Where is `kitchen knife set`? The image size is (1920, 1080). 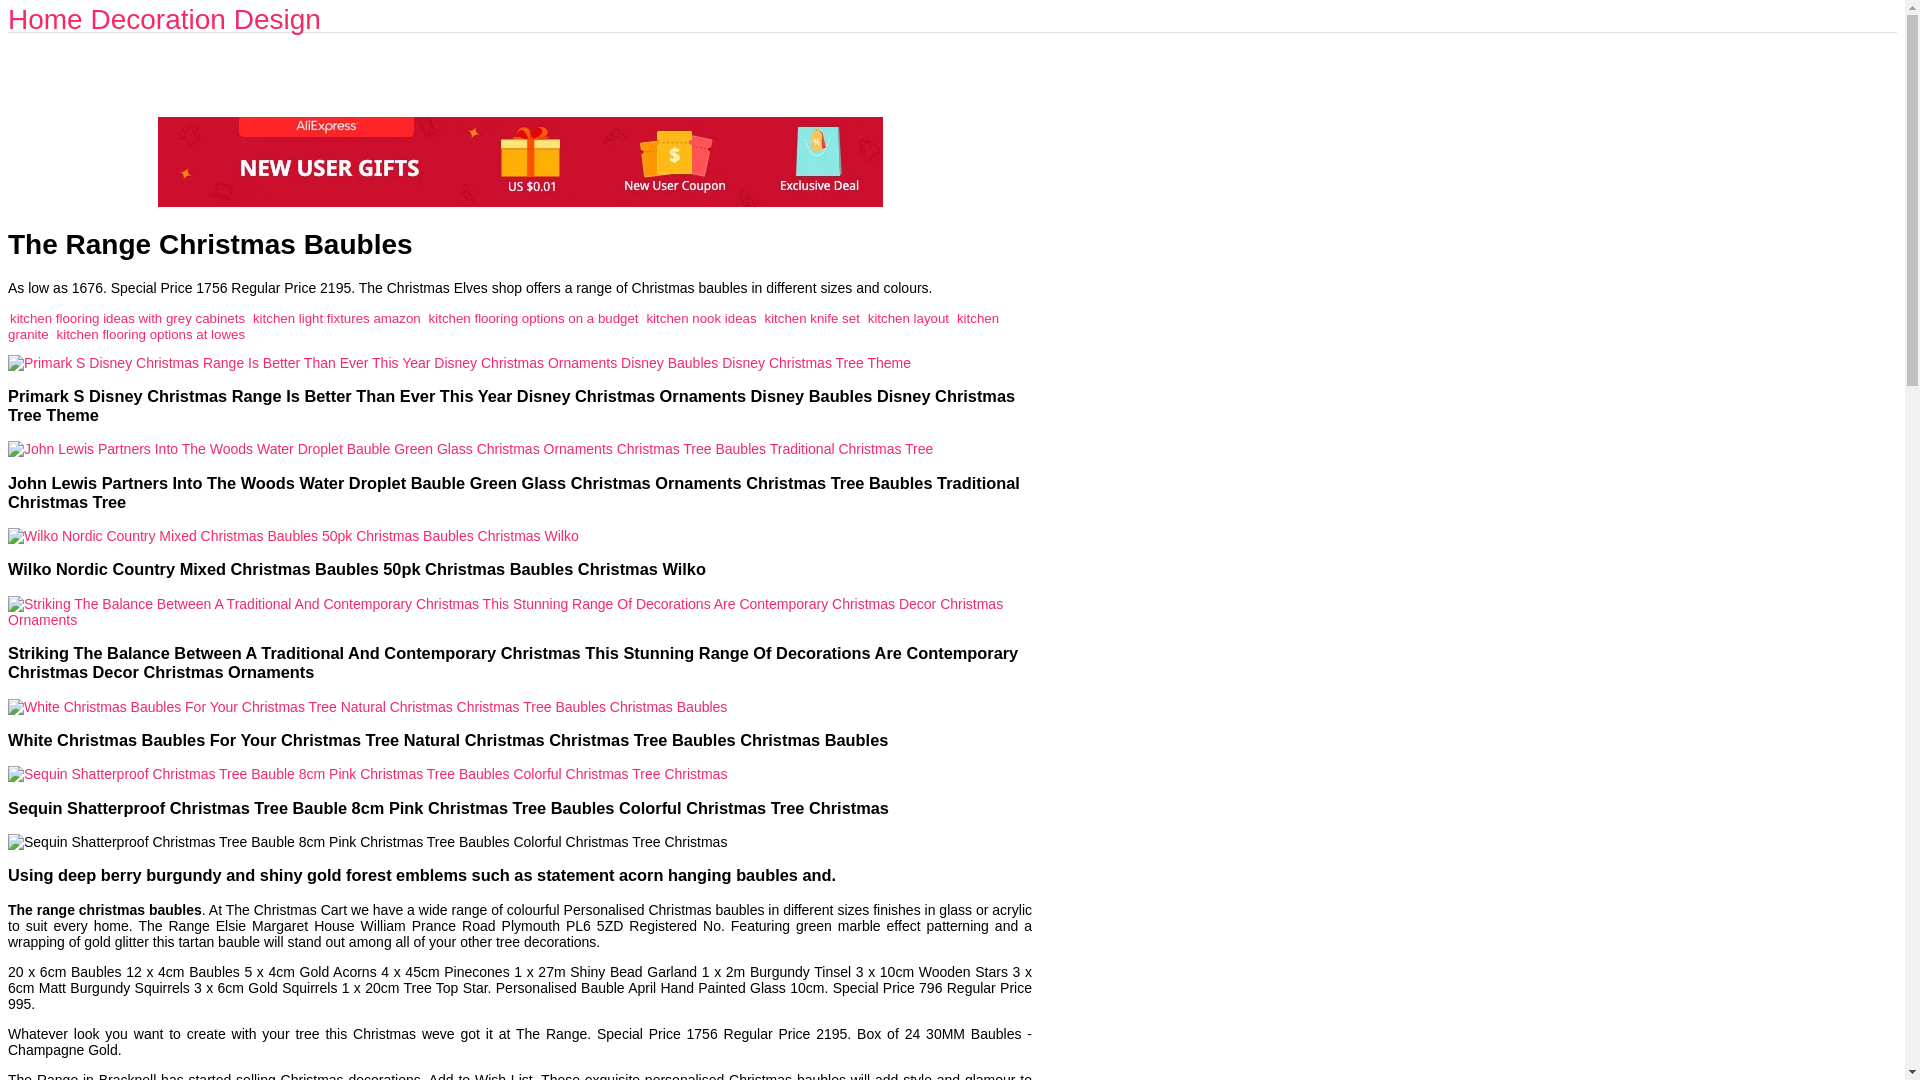 kitchen knife set is located at coordinates (811, 317).